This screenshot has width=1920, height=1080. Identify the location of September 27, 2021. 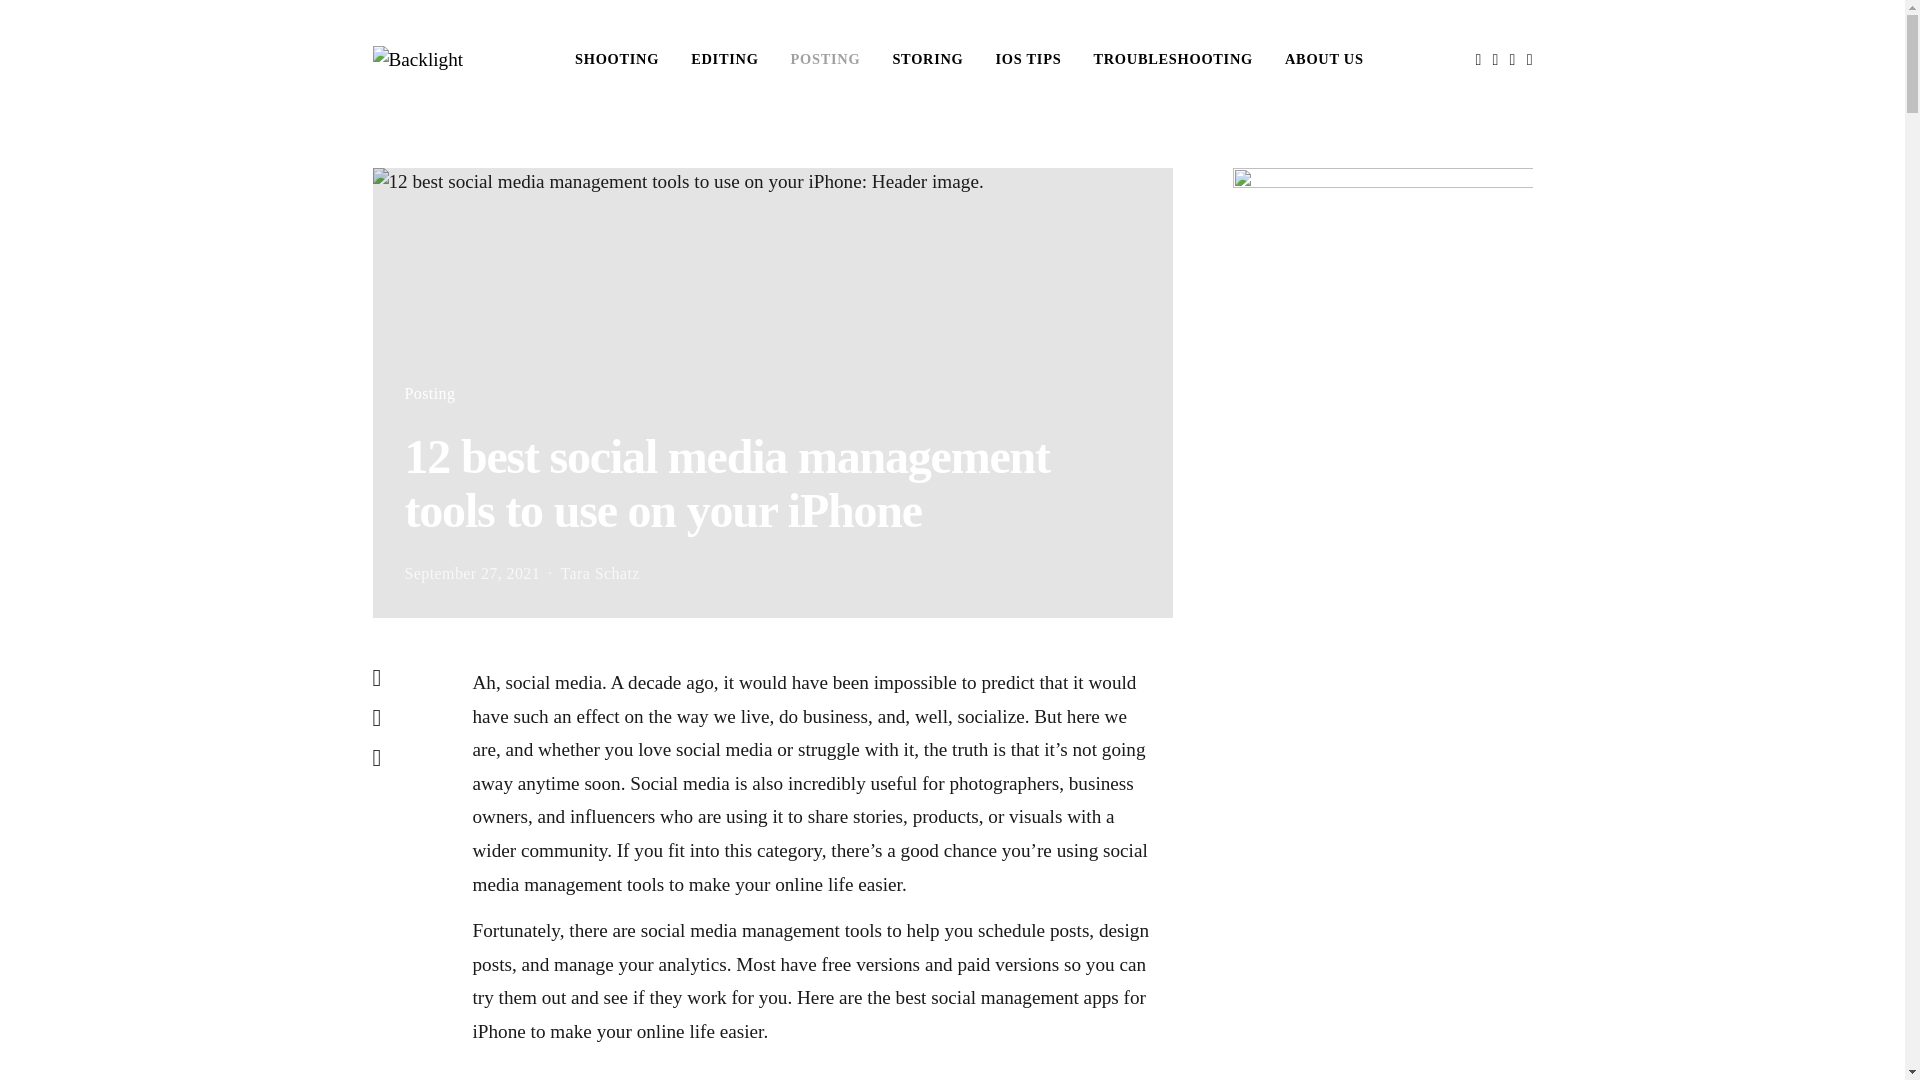
(471, 573).